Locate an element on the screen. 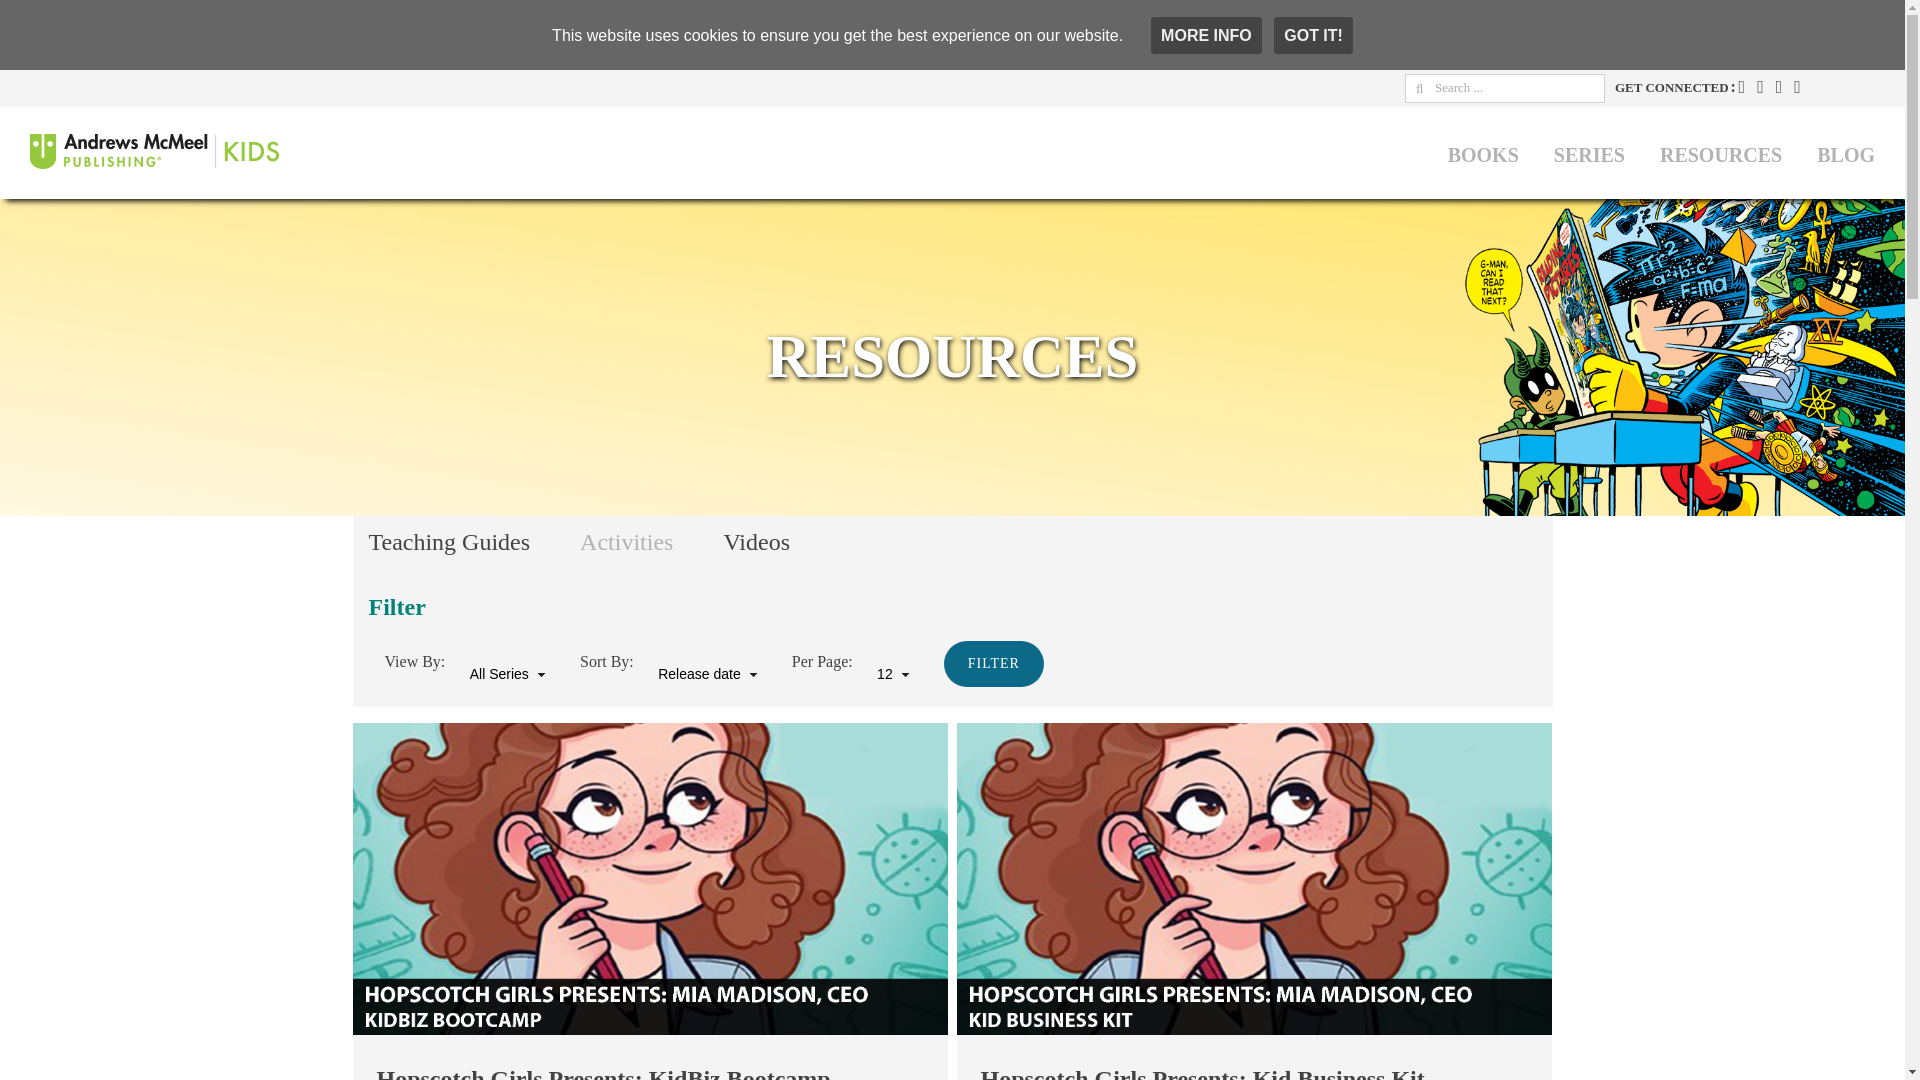 This screenshot has height=1080, width=1920. Teaching Guides is located at coordinates (474, 542).